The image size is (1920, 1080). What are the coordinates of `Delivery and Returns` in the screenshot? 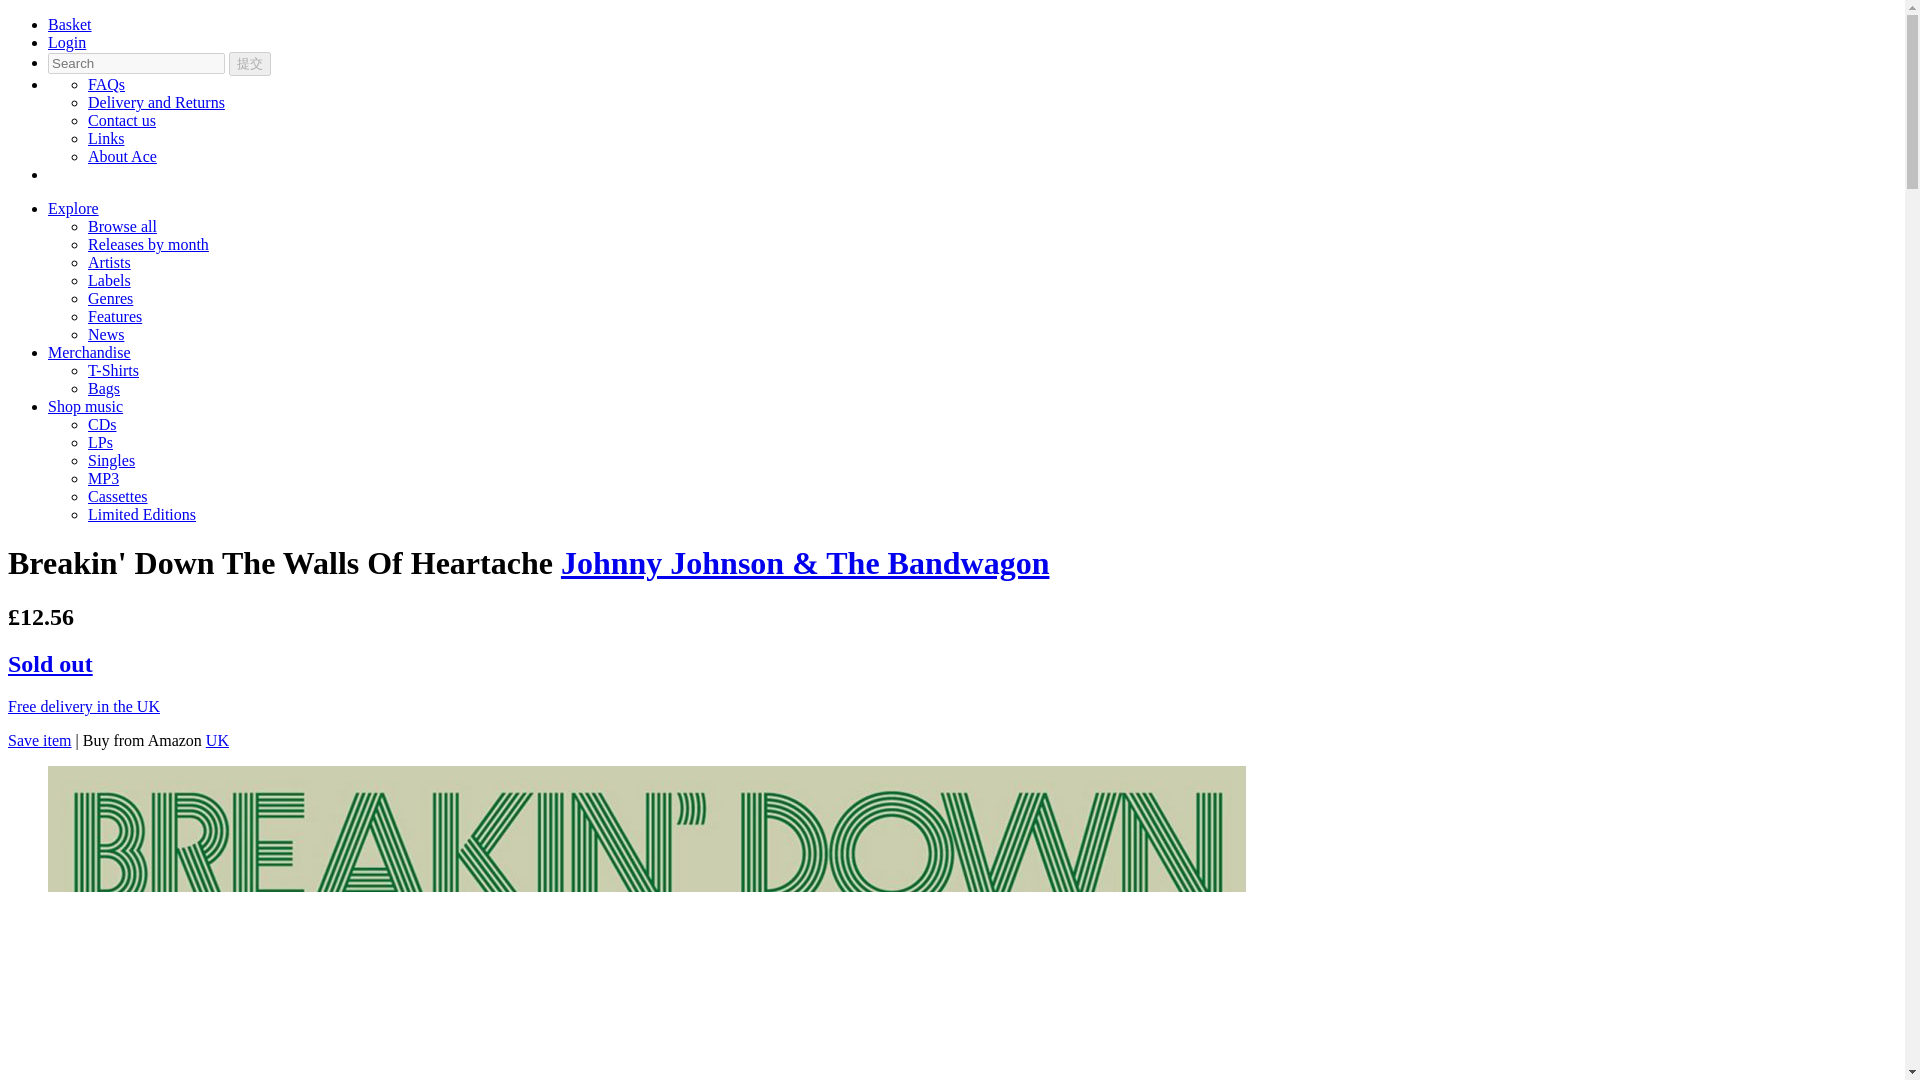 It's located at (156, 102).